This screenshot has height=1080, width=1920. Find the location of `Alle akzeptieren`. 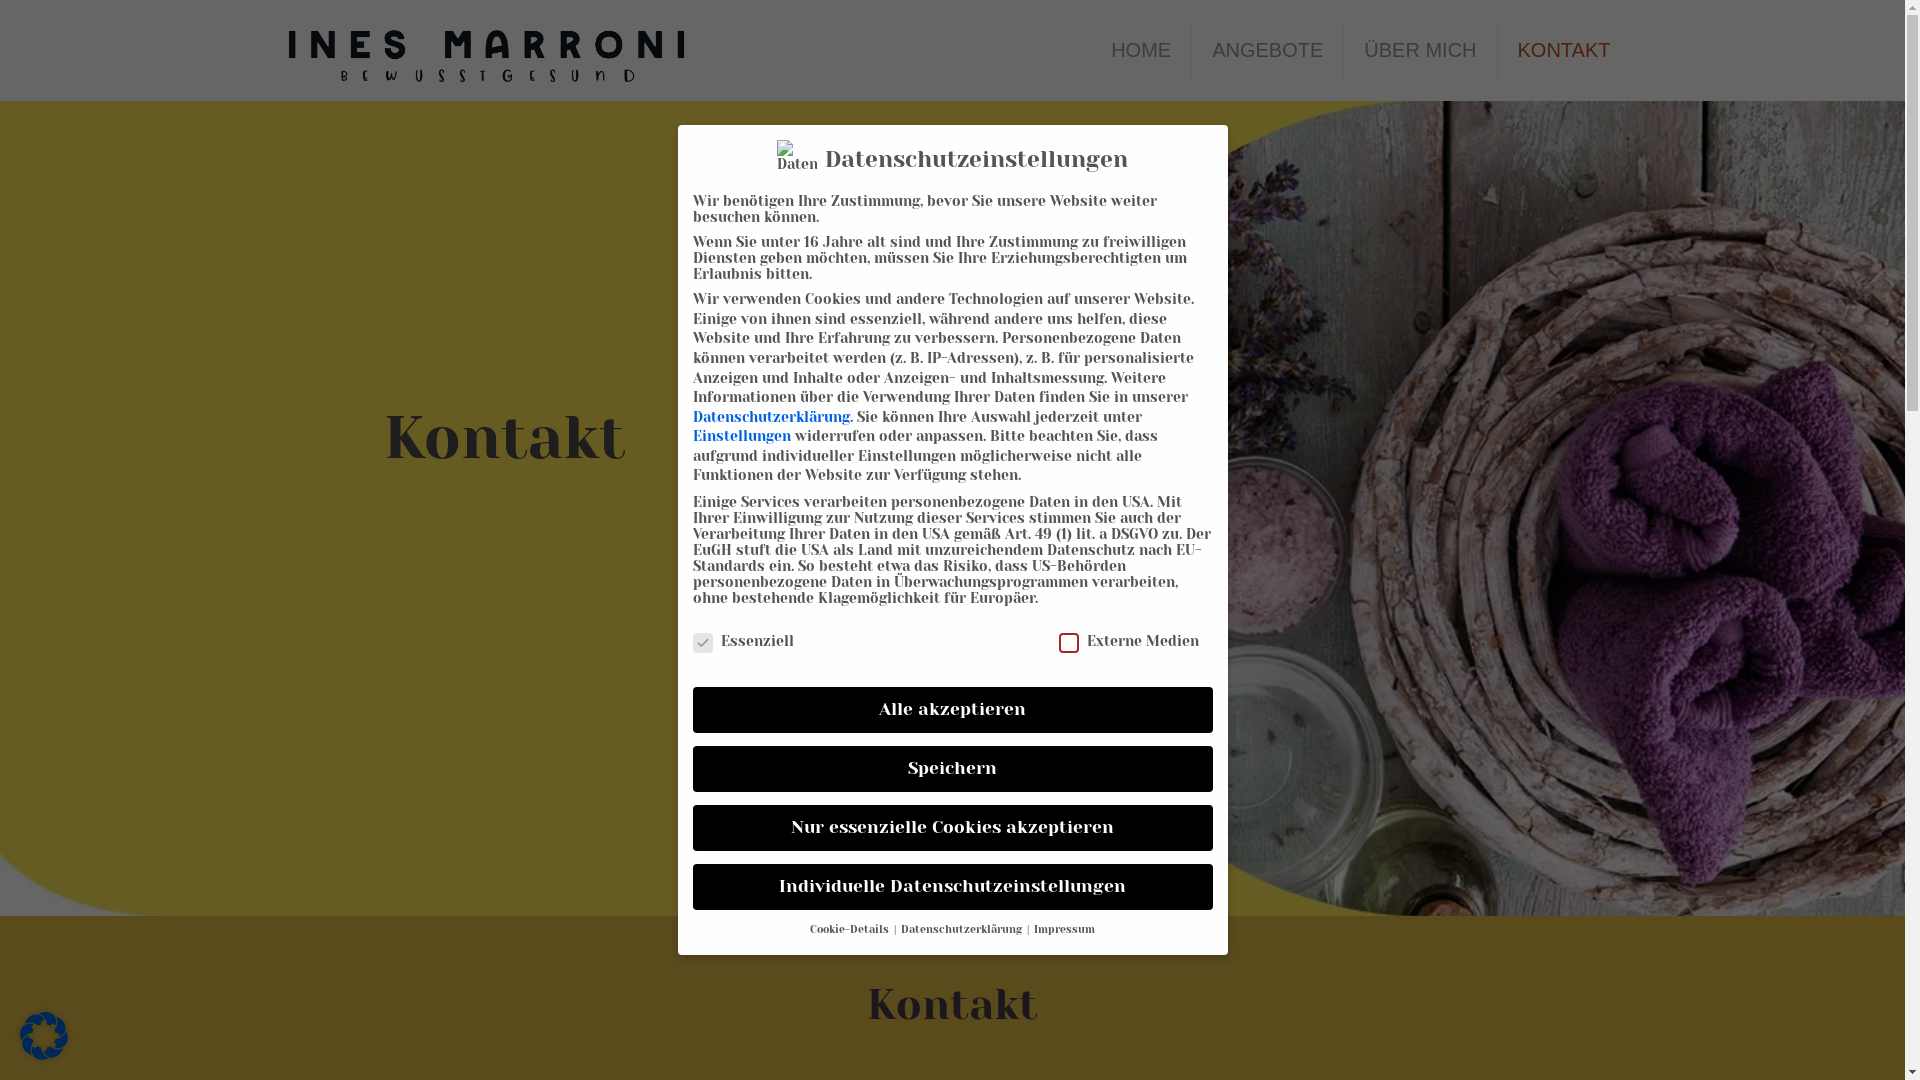

Alle akzeptieren is located at coordinates (952, 710).